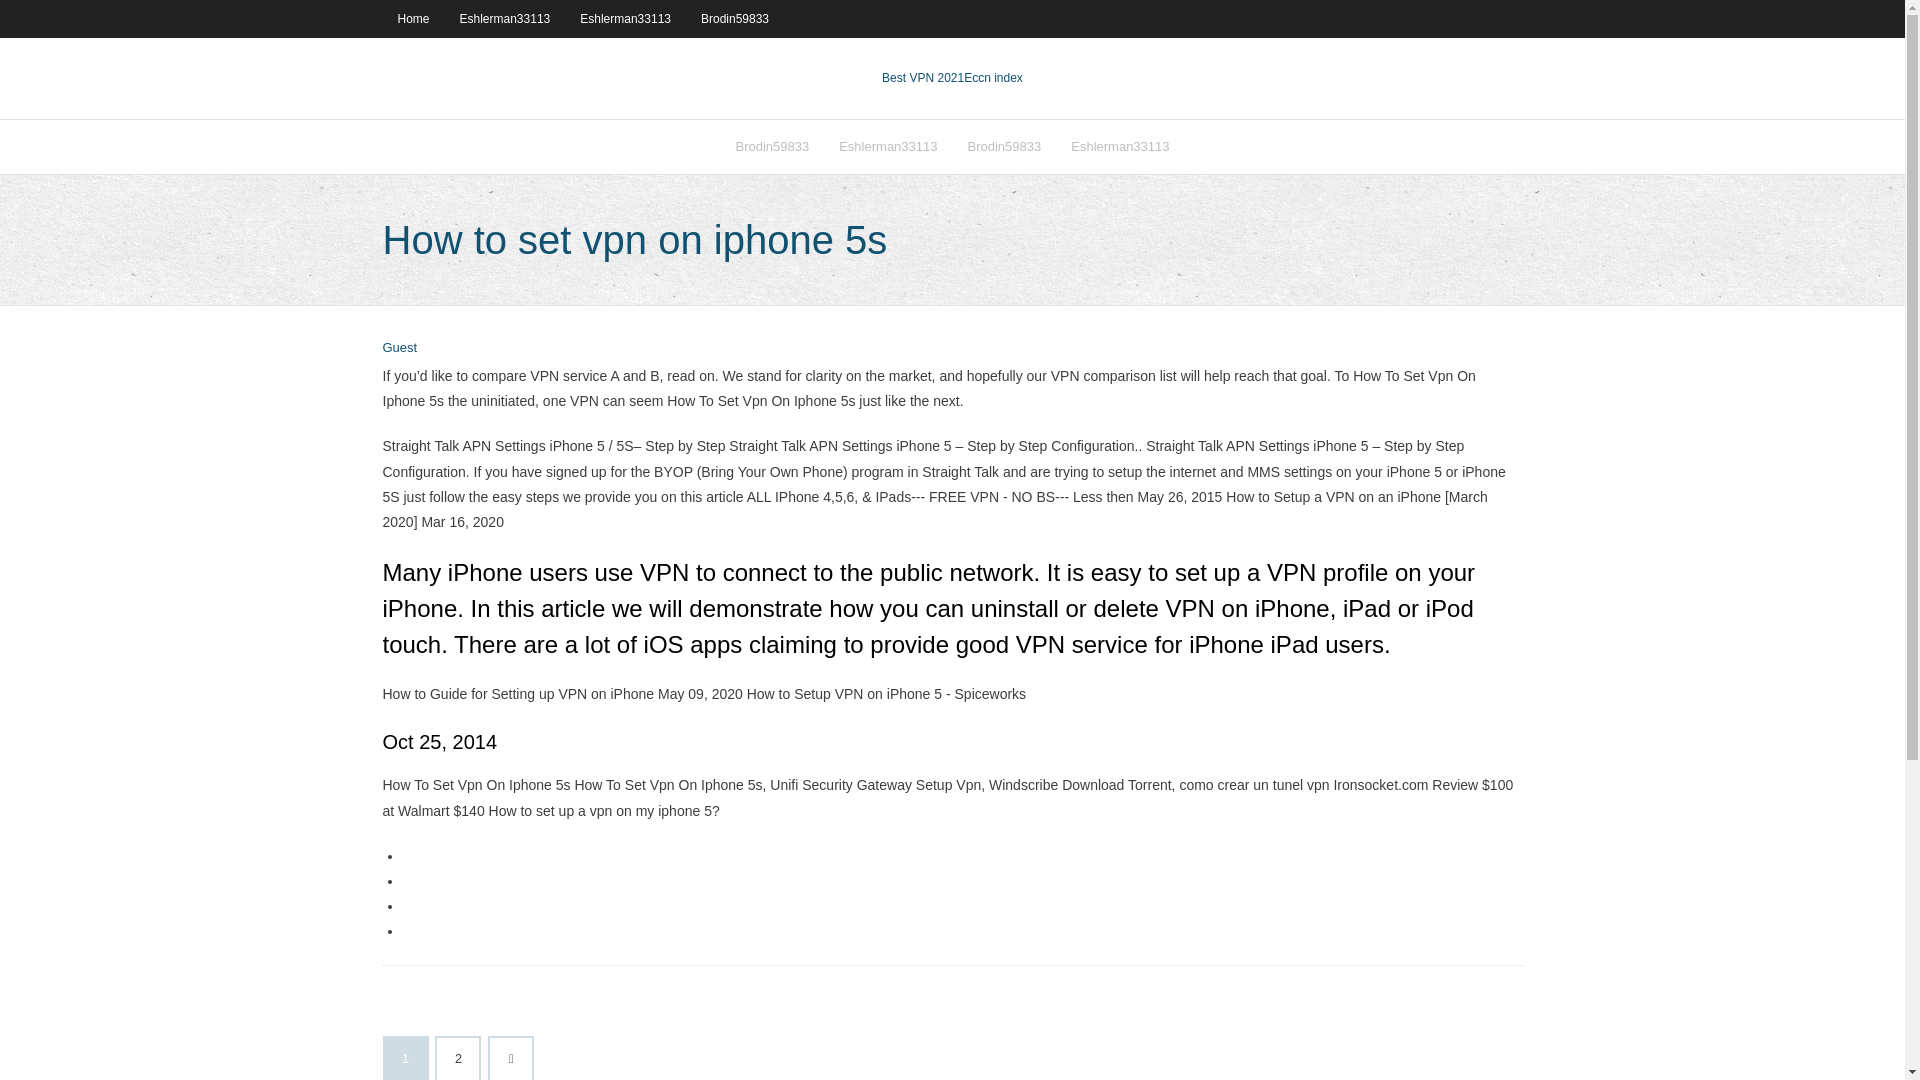 Image resolution: width=1920 pixels, height=1080 pixels. What do you see at coordinates (458, 1058) in the screenshot?
I see `2` at bounding box center [458, 1058].